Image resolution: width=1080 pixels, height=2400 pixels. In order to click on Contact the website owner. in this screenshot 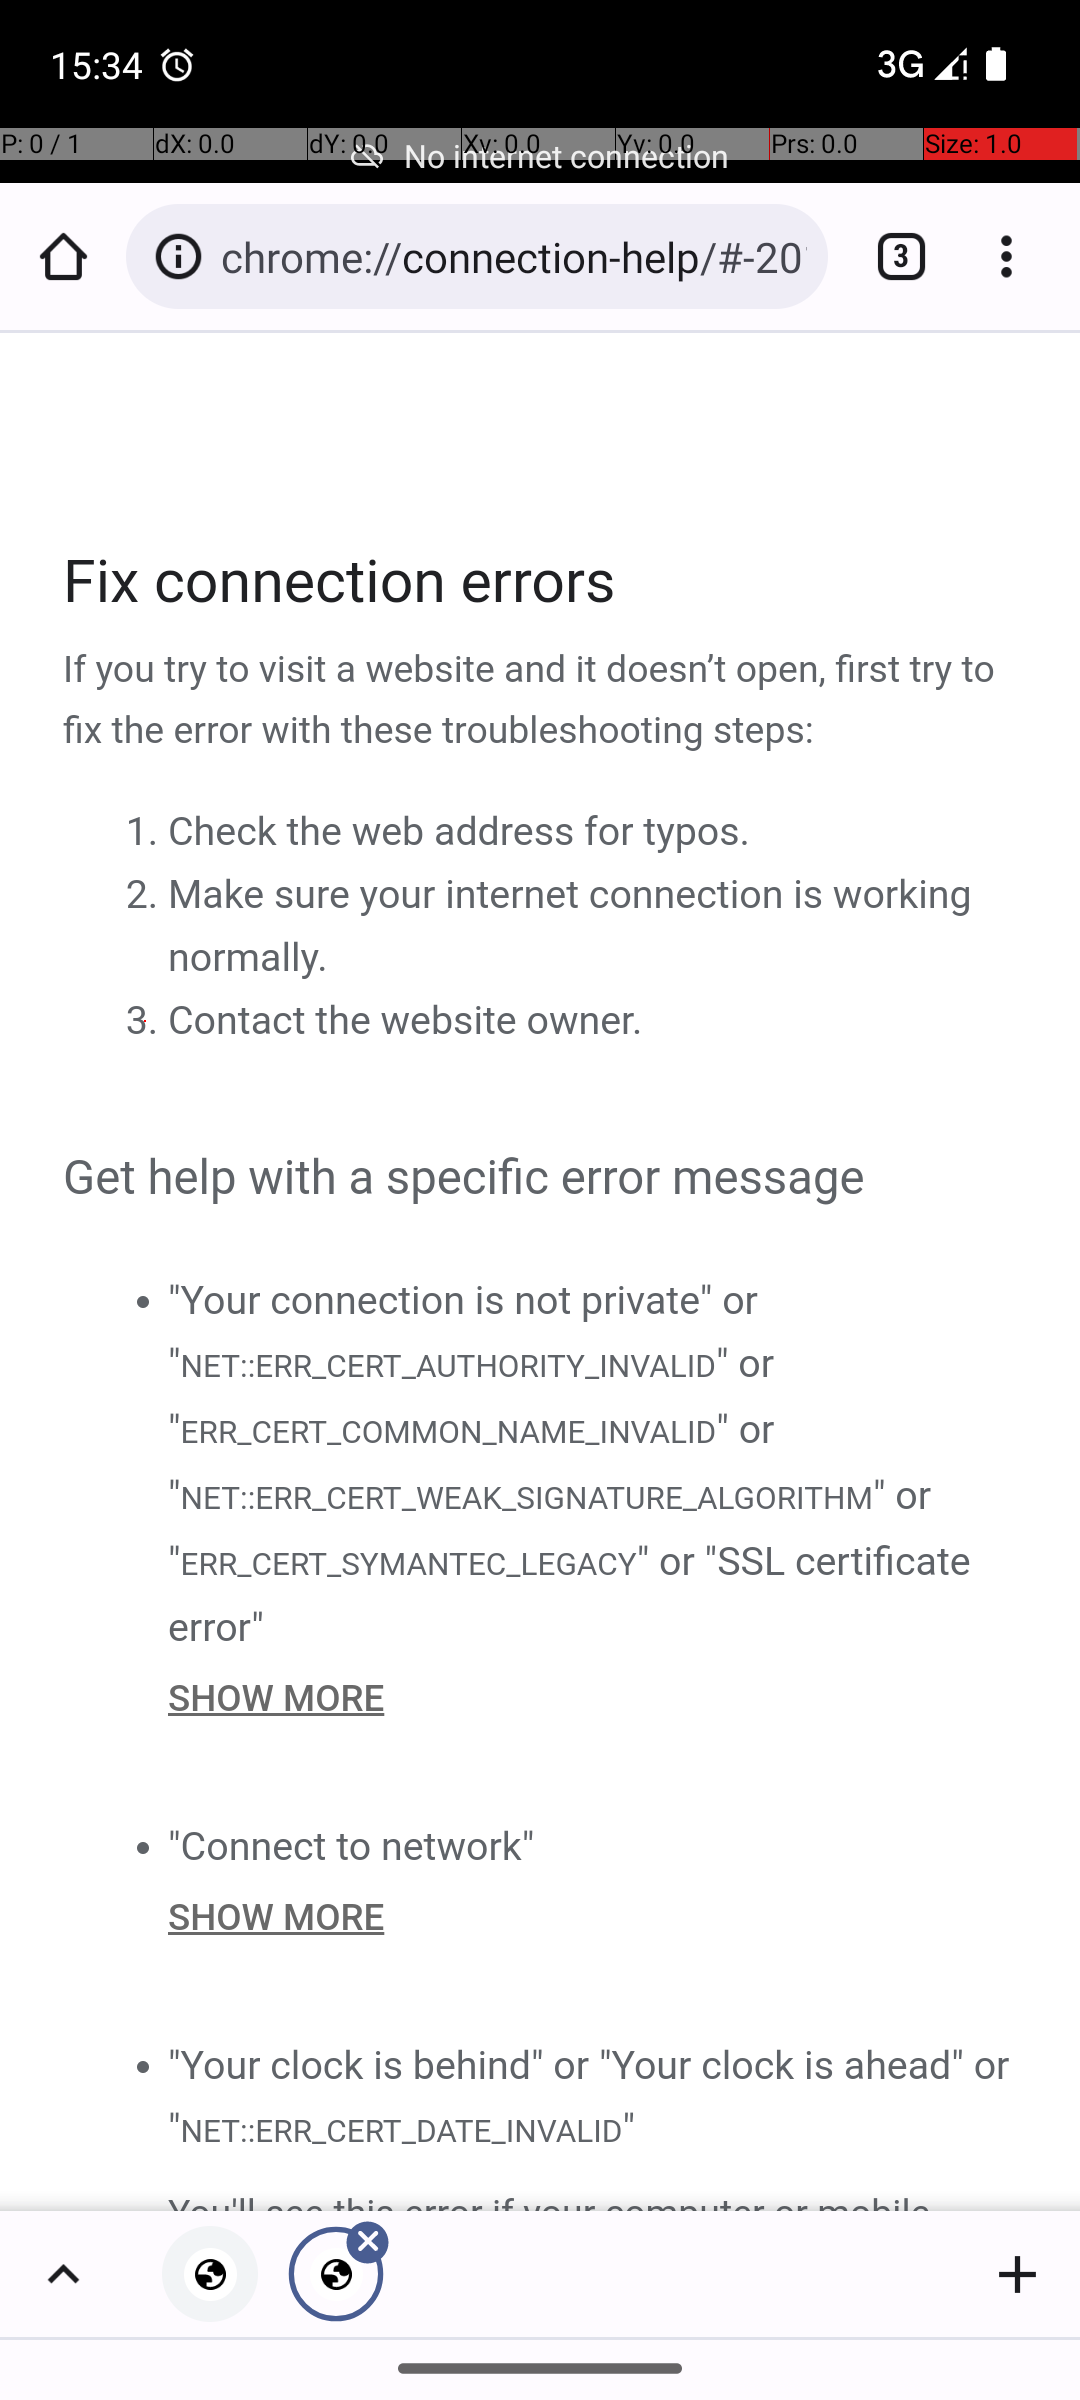, I will do `click(406, 1021)`.